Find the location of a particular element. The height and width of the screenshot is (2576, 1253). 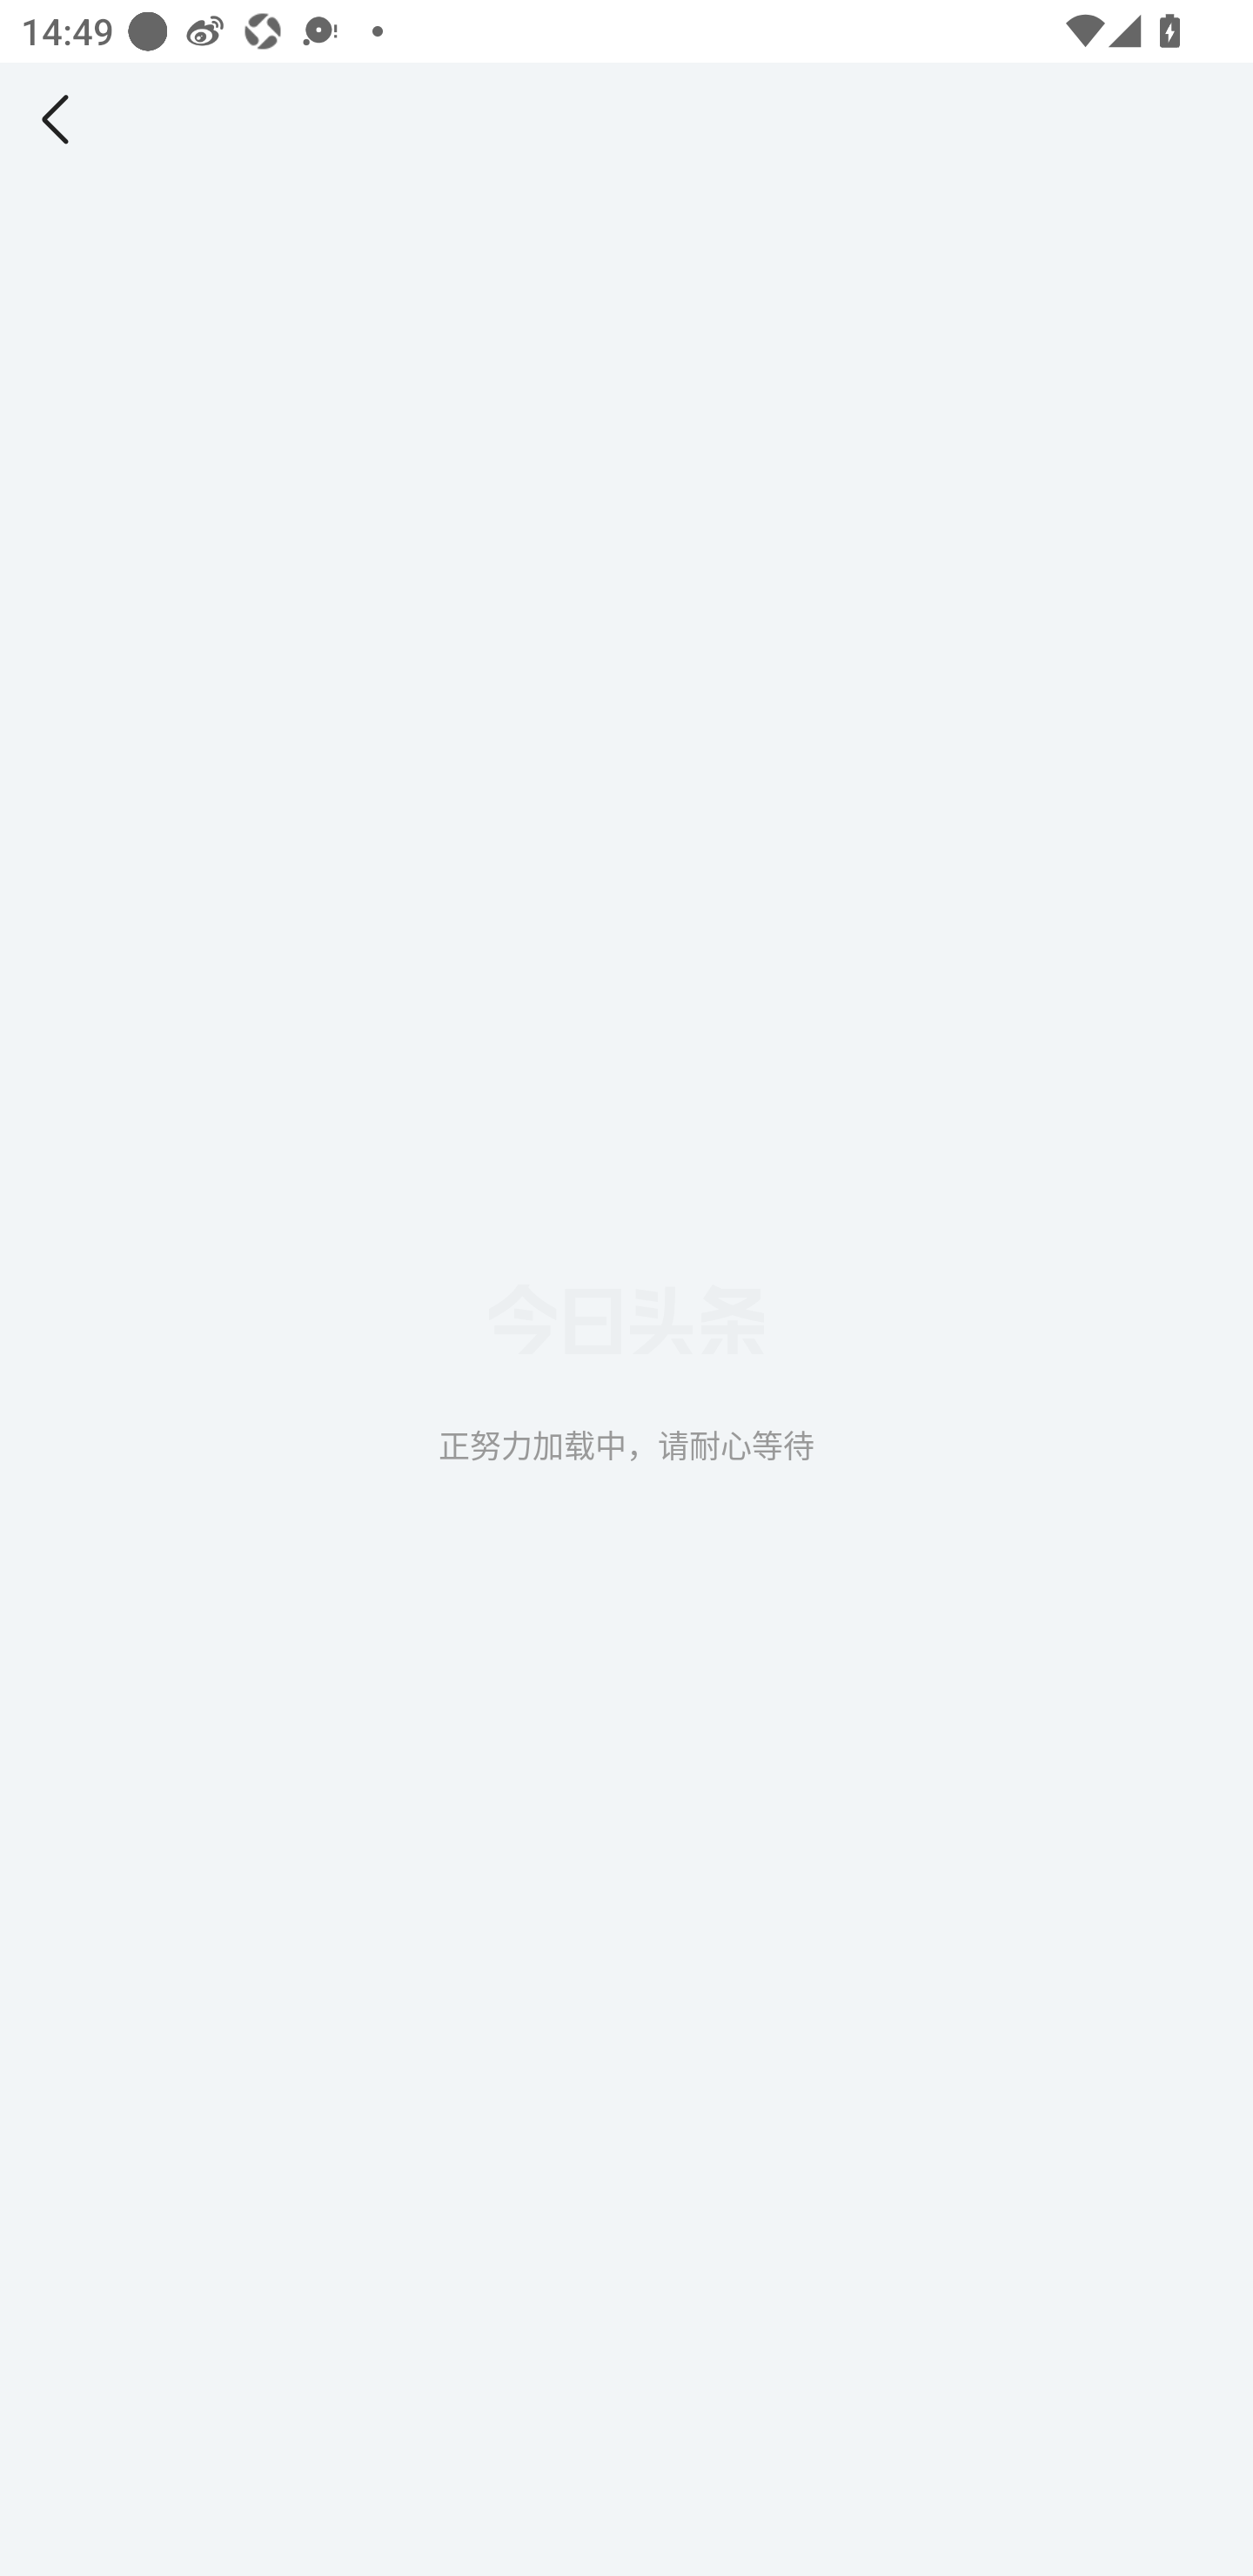

返回，按钮 is located at coordinates (61, 120).